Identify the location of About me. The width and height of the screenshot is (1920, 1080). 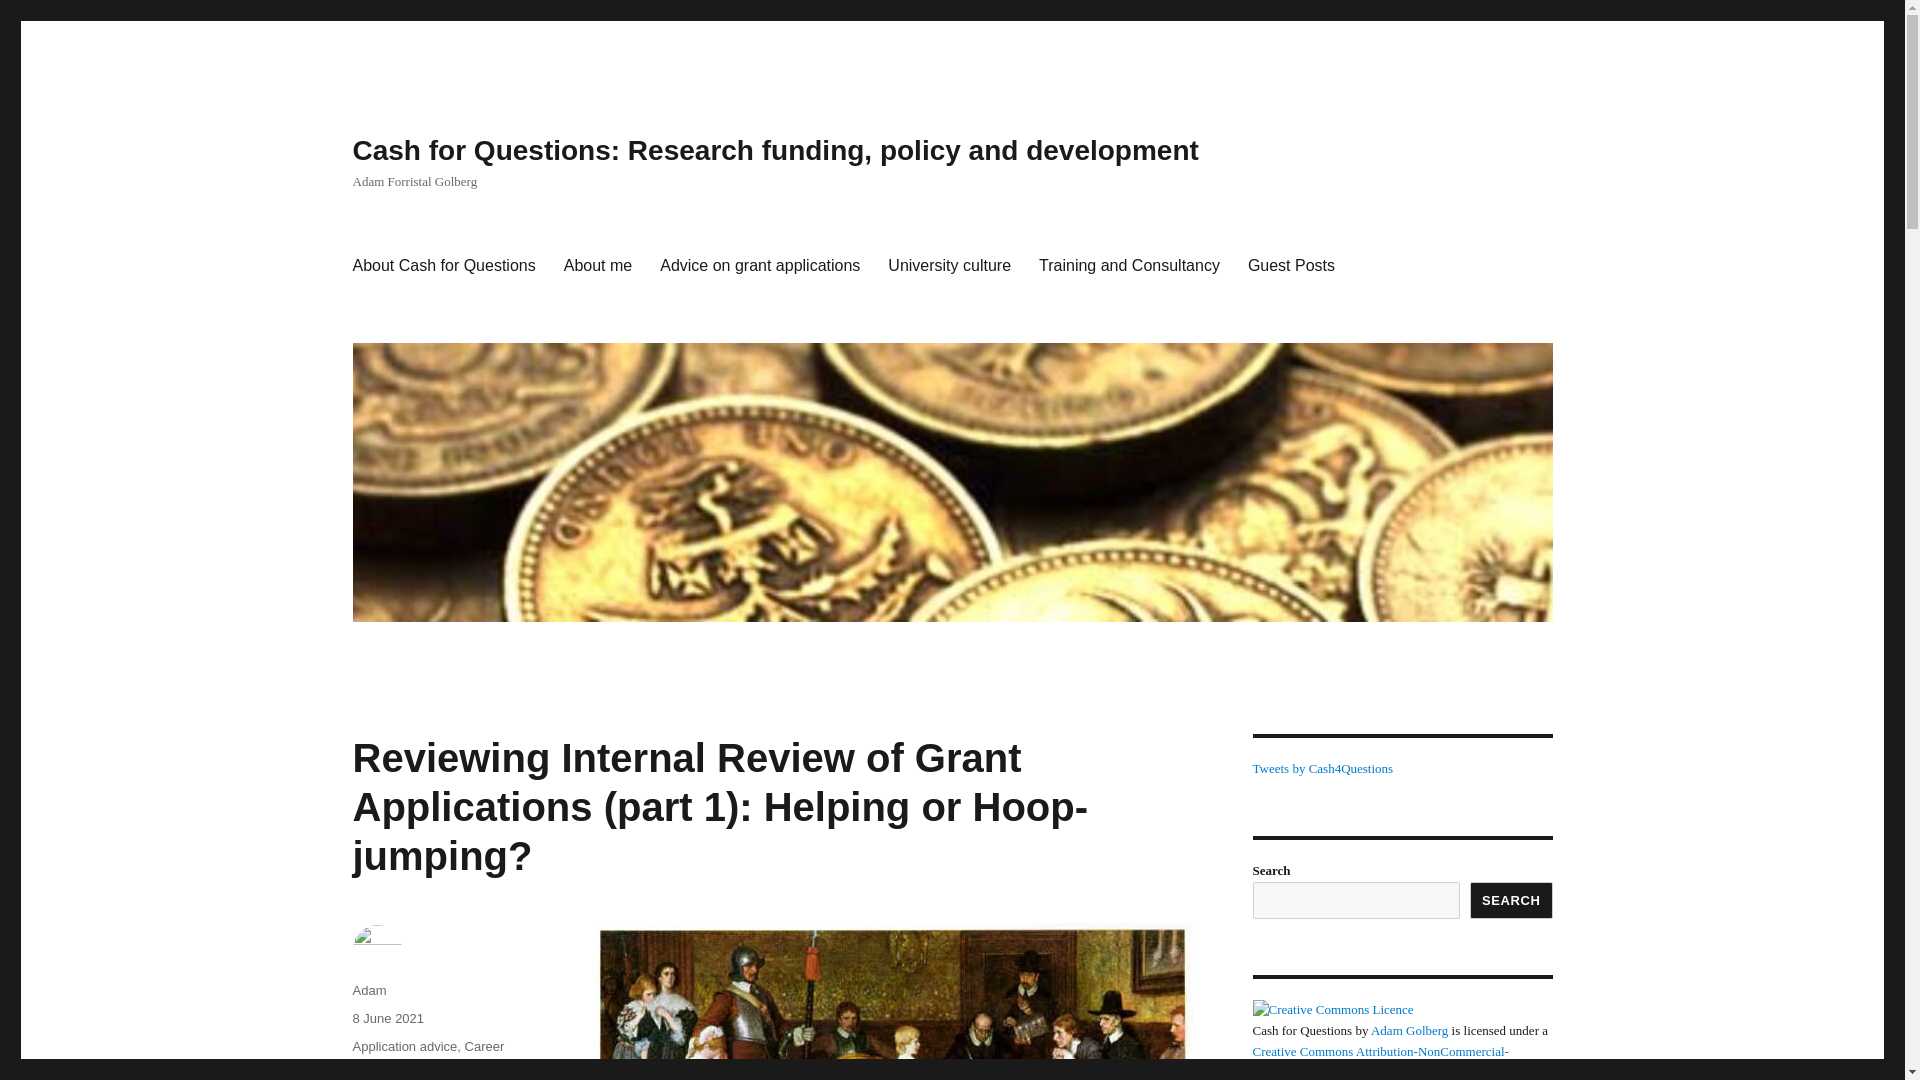
(597, 266).